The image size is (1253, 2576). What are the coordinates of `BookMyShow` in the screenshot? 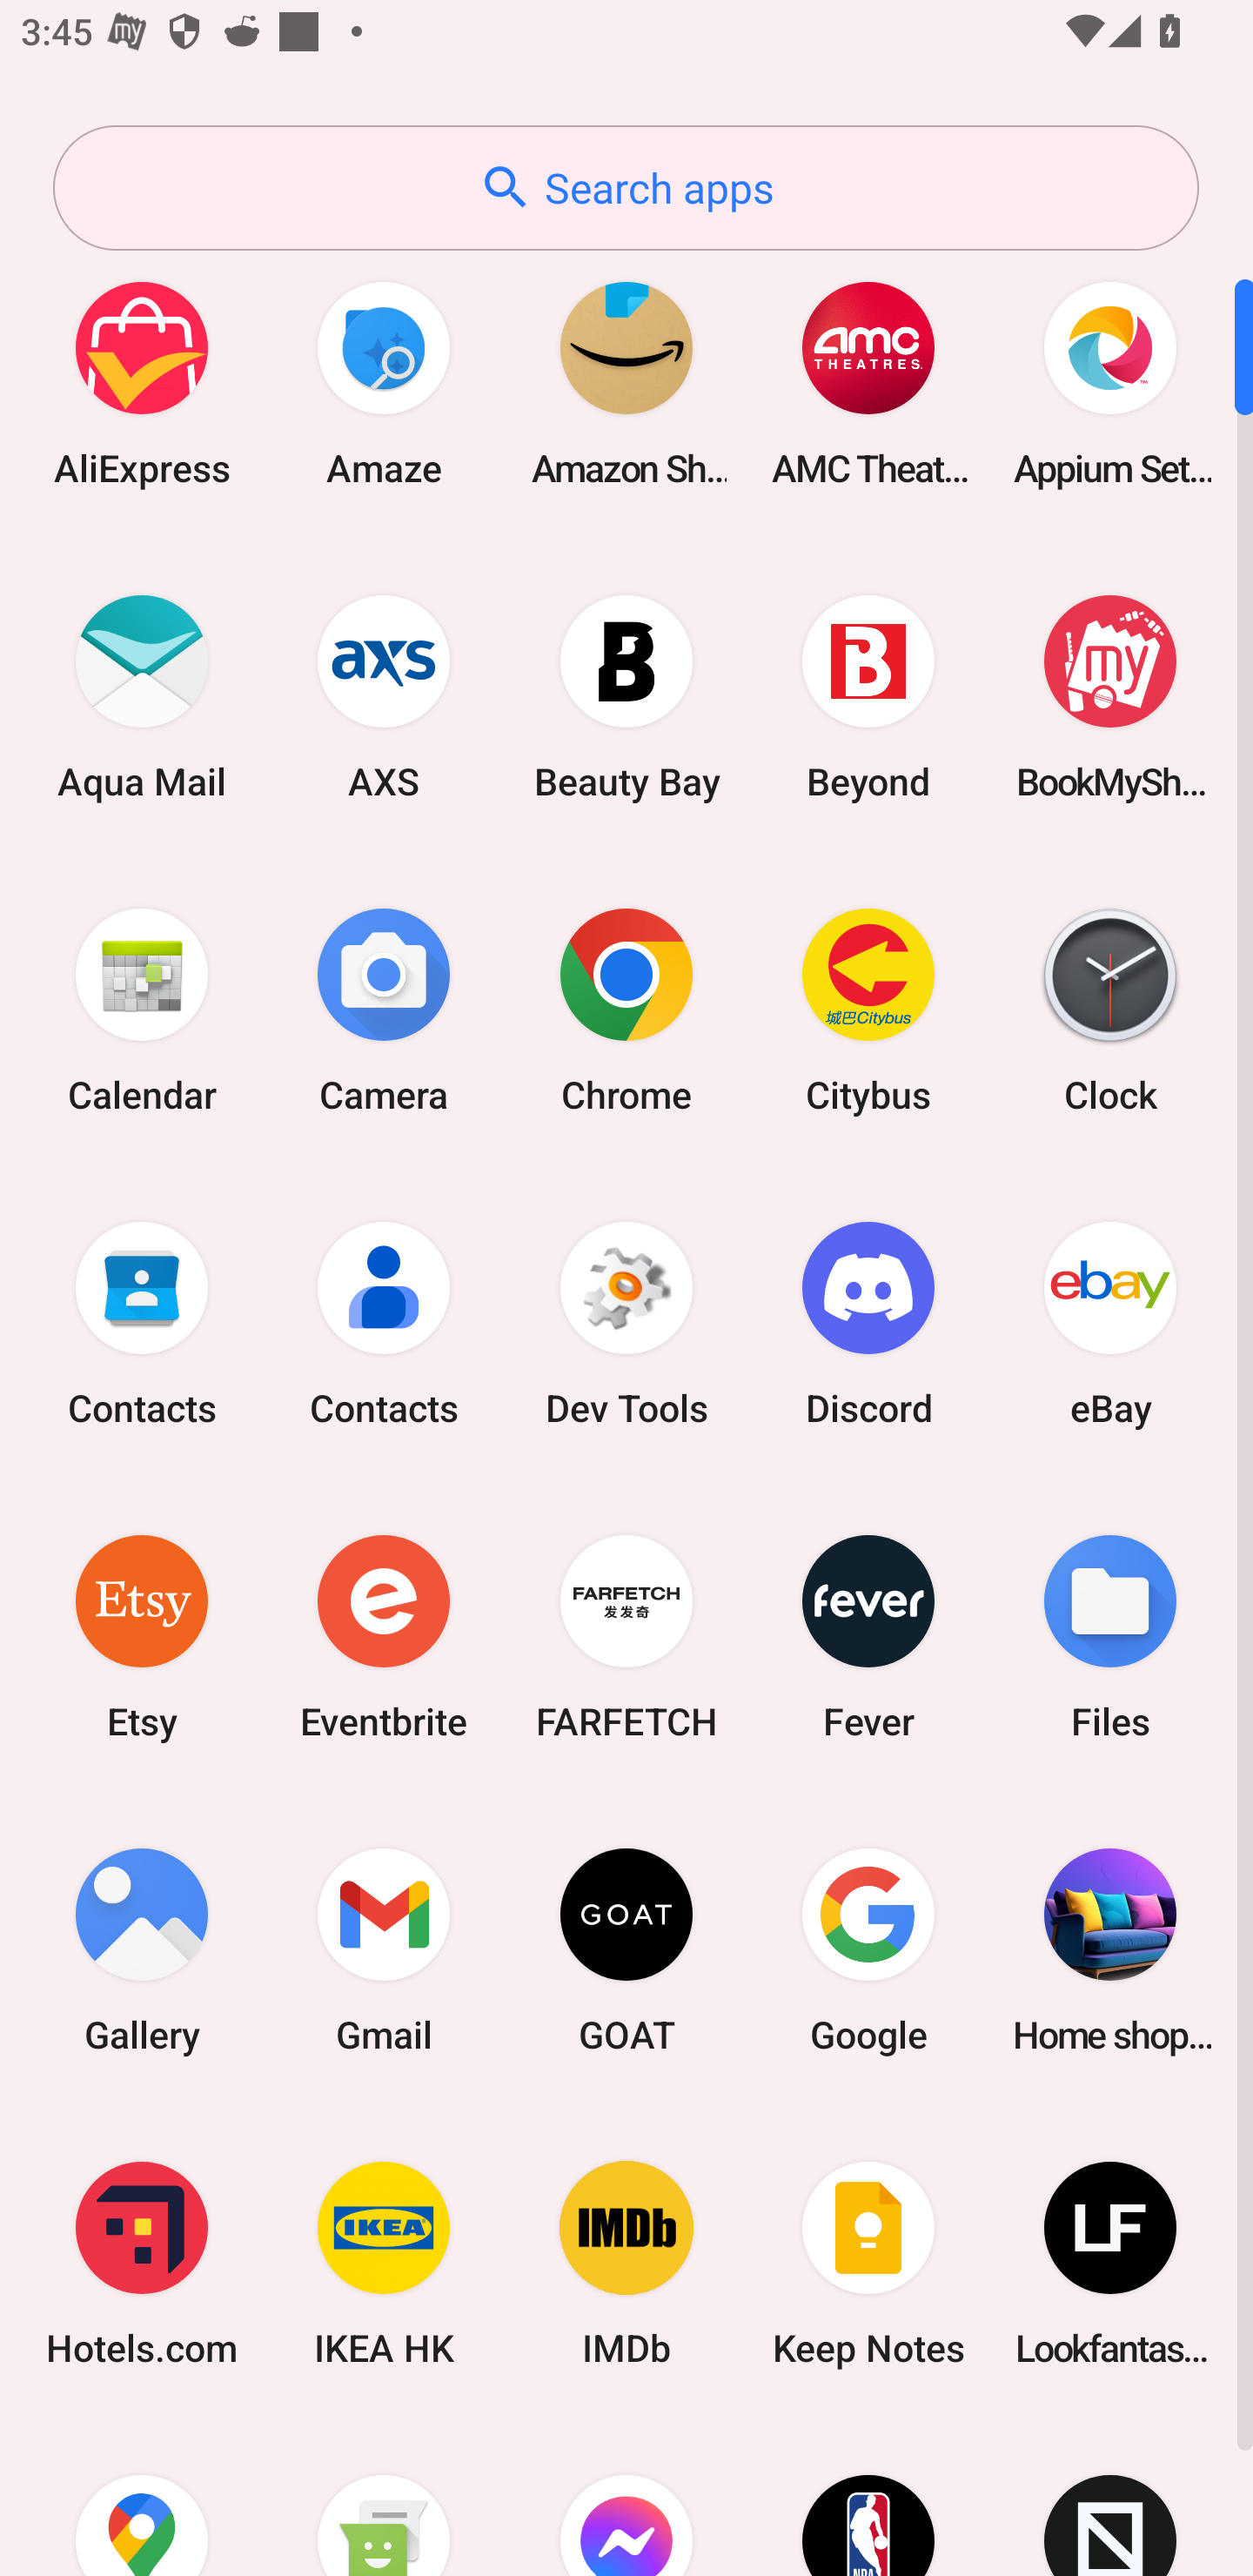 It's located at (1110, 696).